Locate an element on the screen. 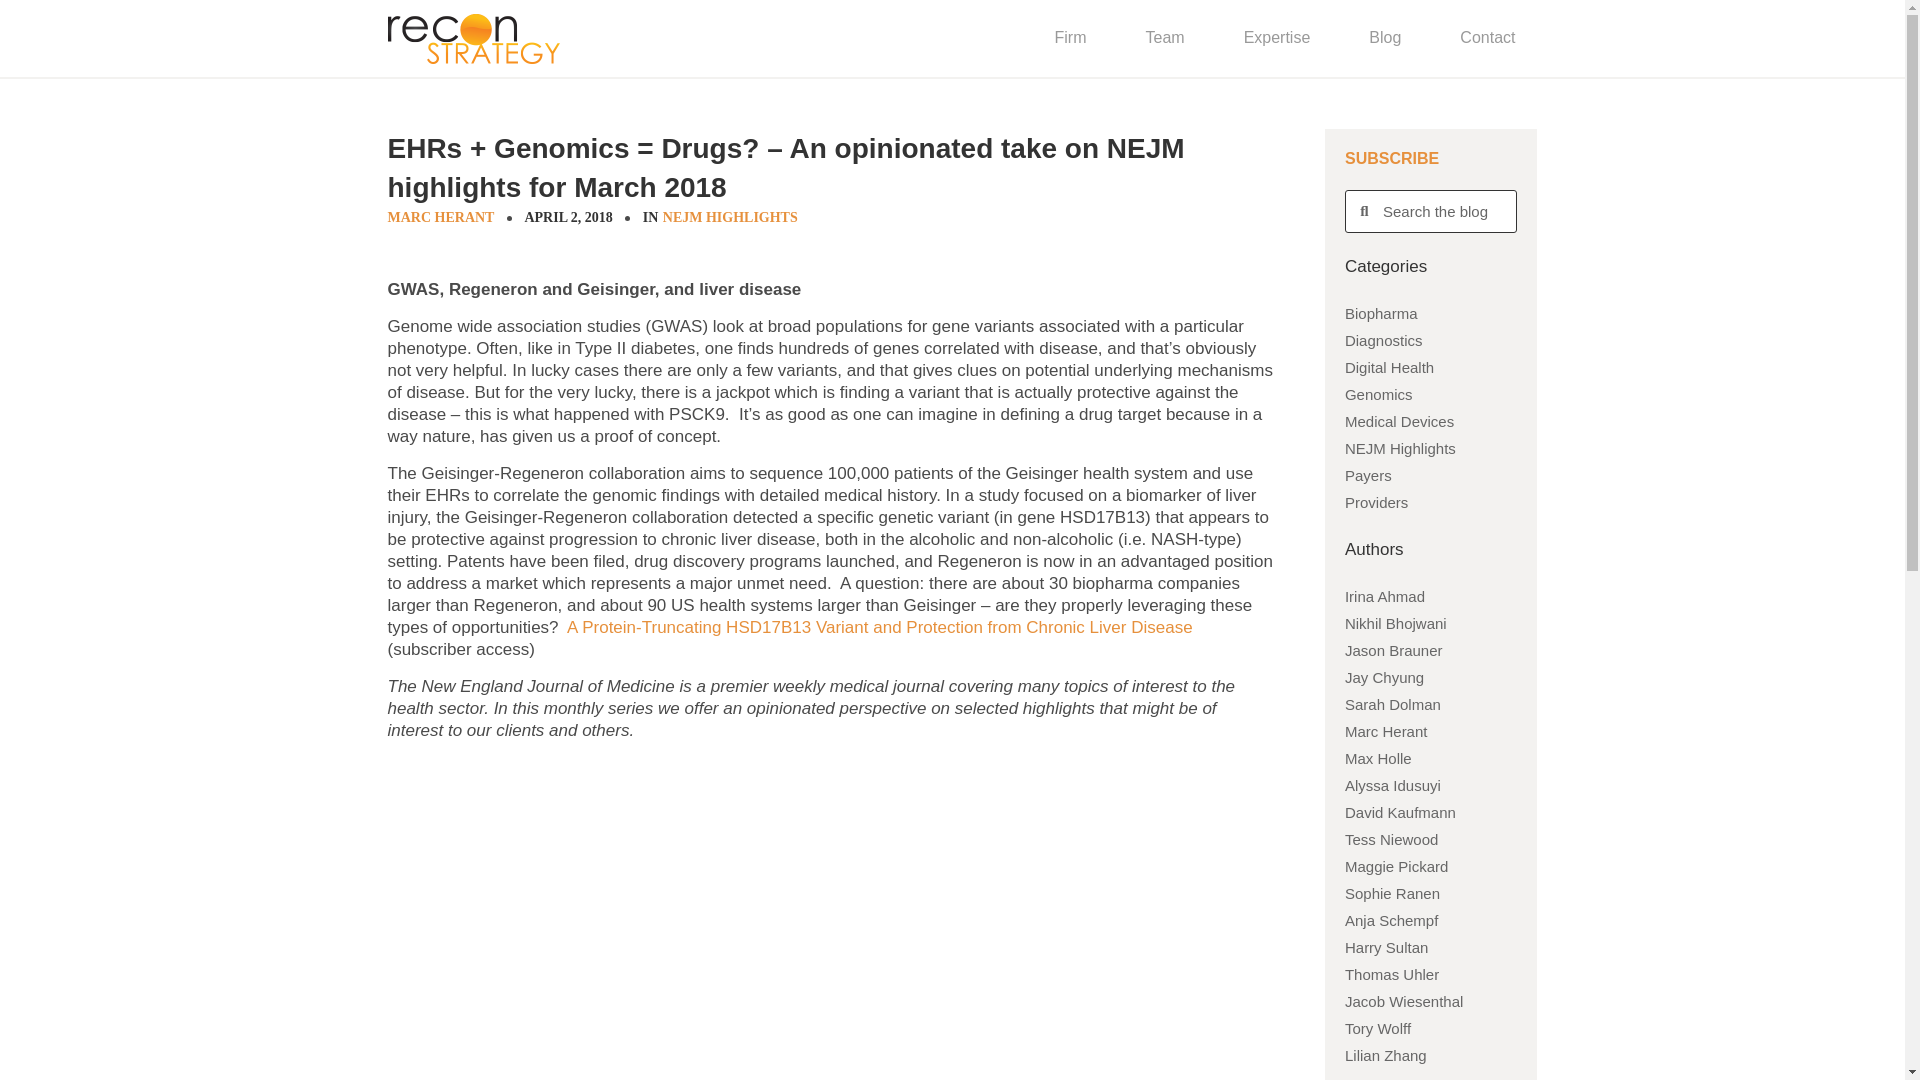  Digital Health is located at coordinates (1432, 368).